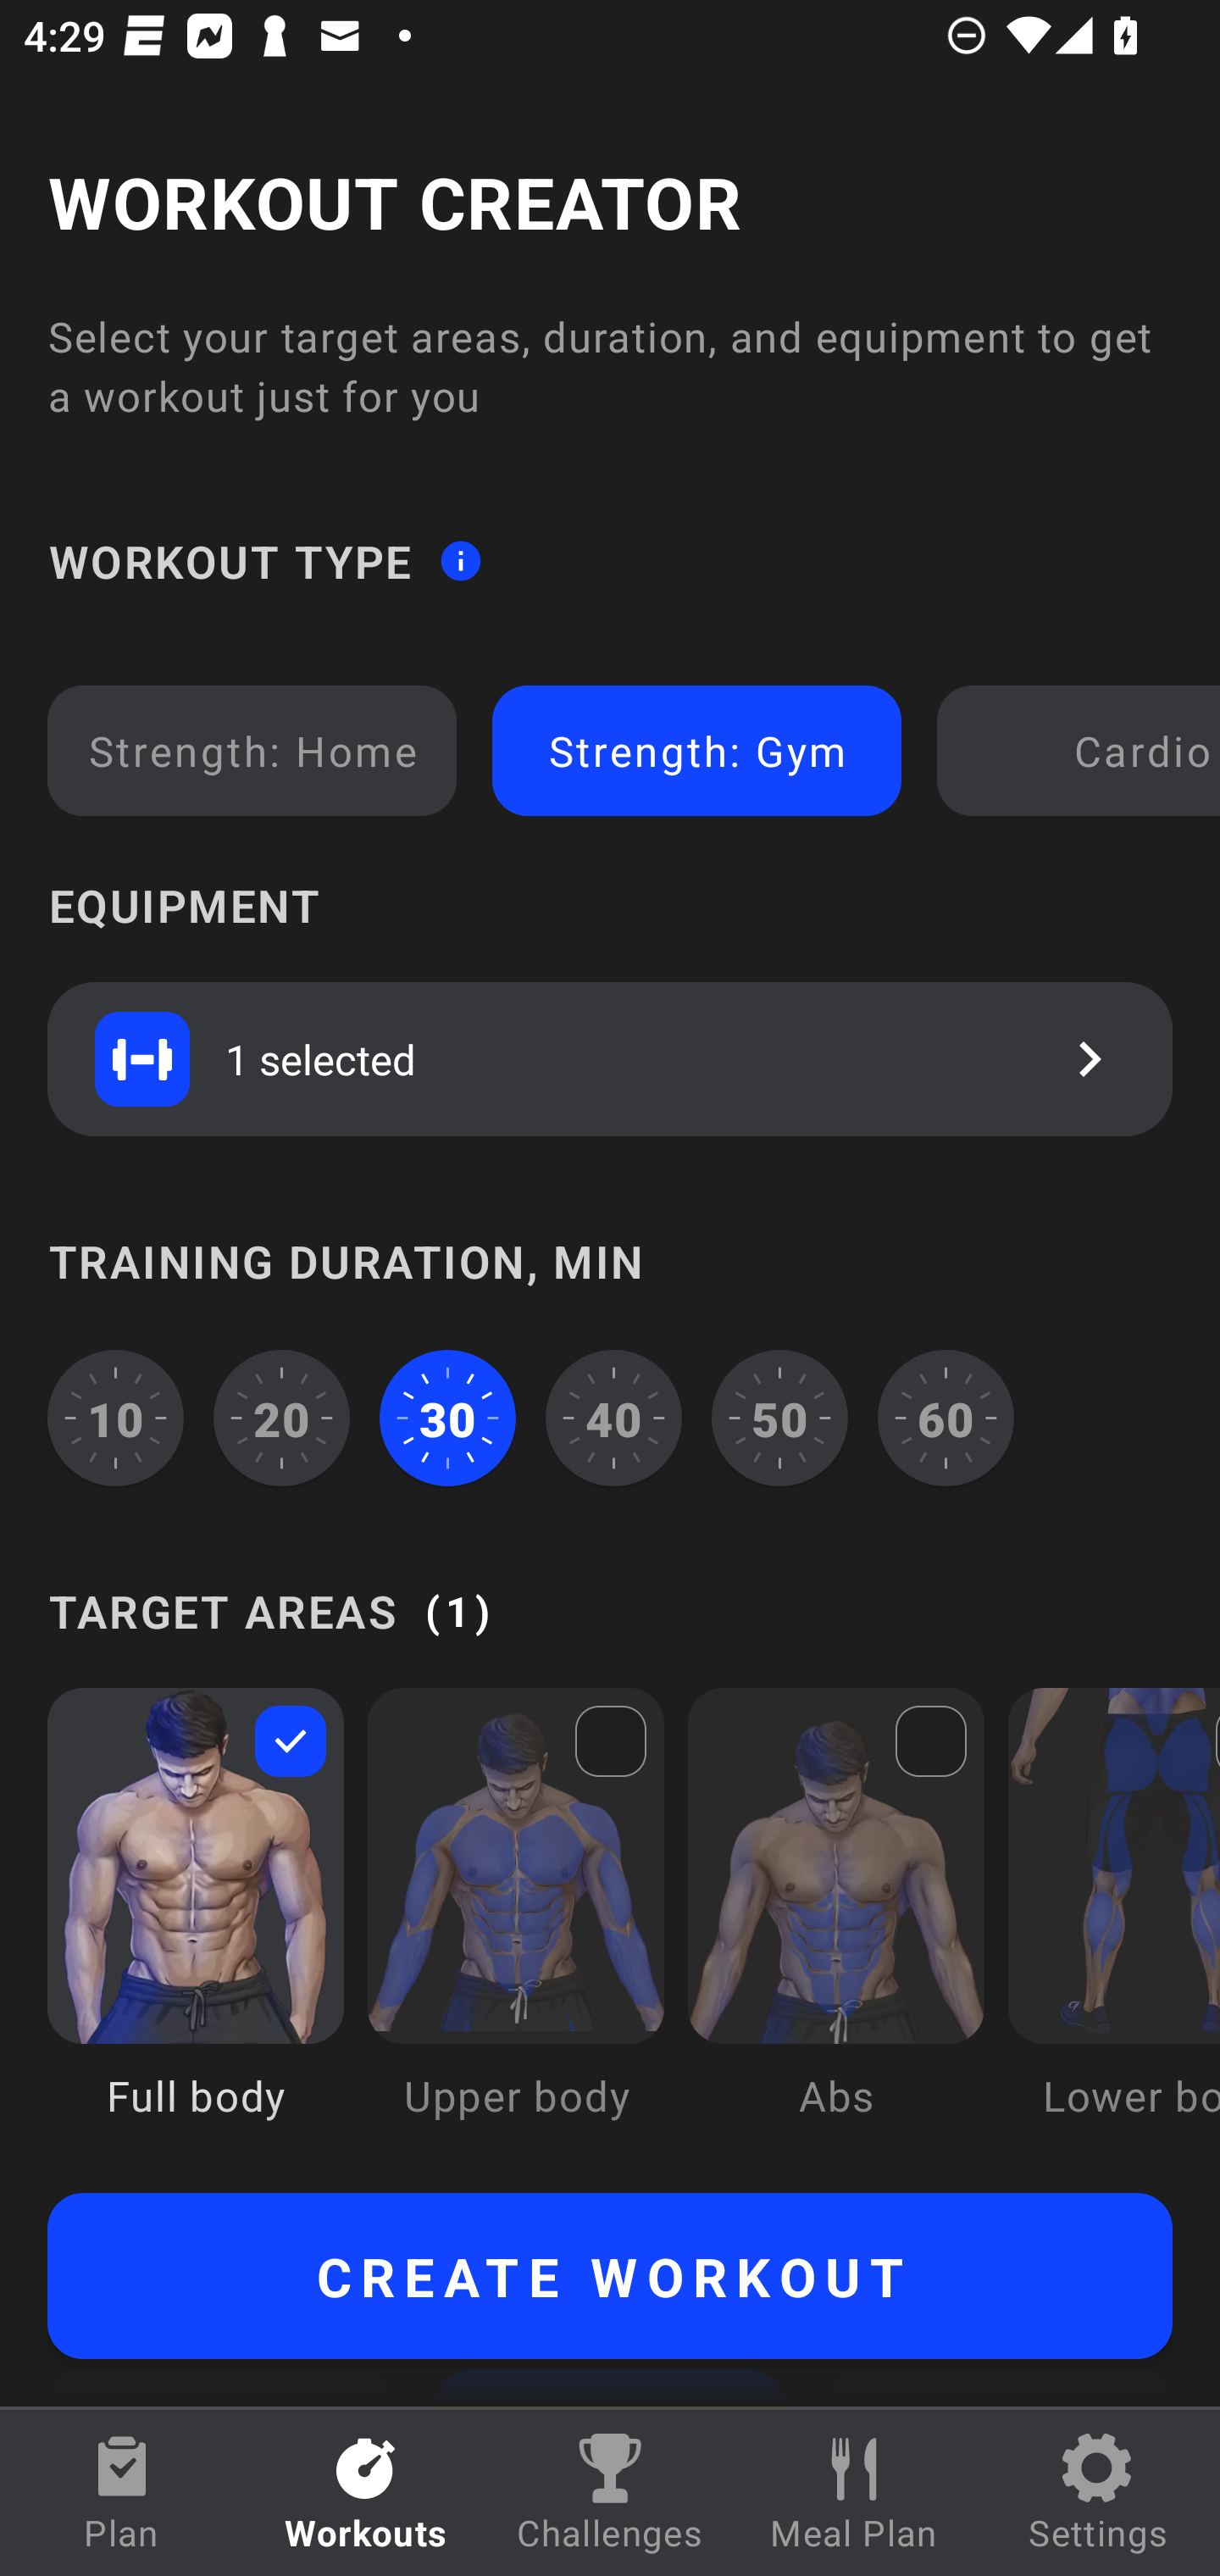  I want to click on 50, so click(779, 1418).